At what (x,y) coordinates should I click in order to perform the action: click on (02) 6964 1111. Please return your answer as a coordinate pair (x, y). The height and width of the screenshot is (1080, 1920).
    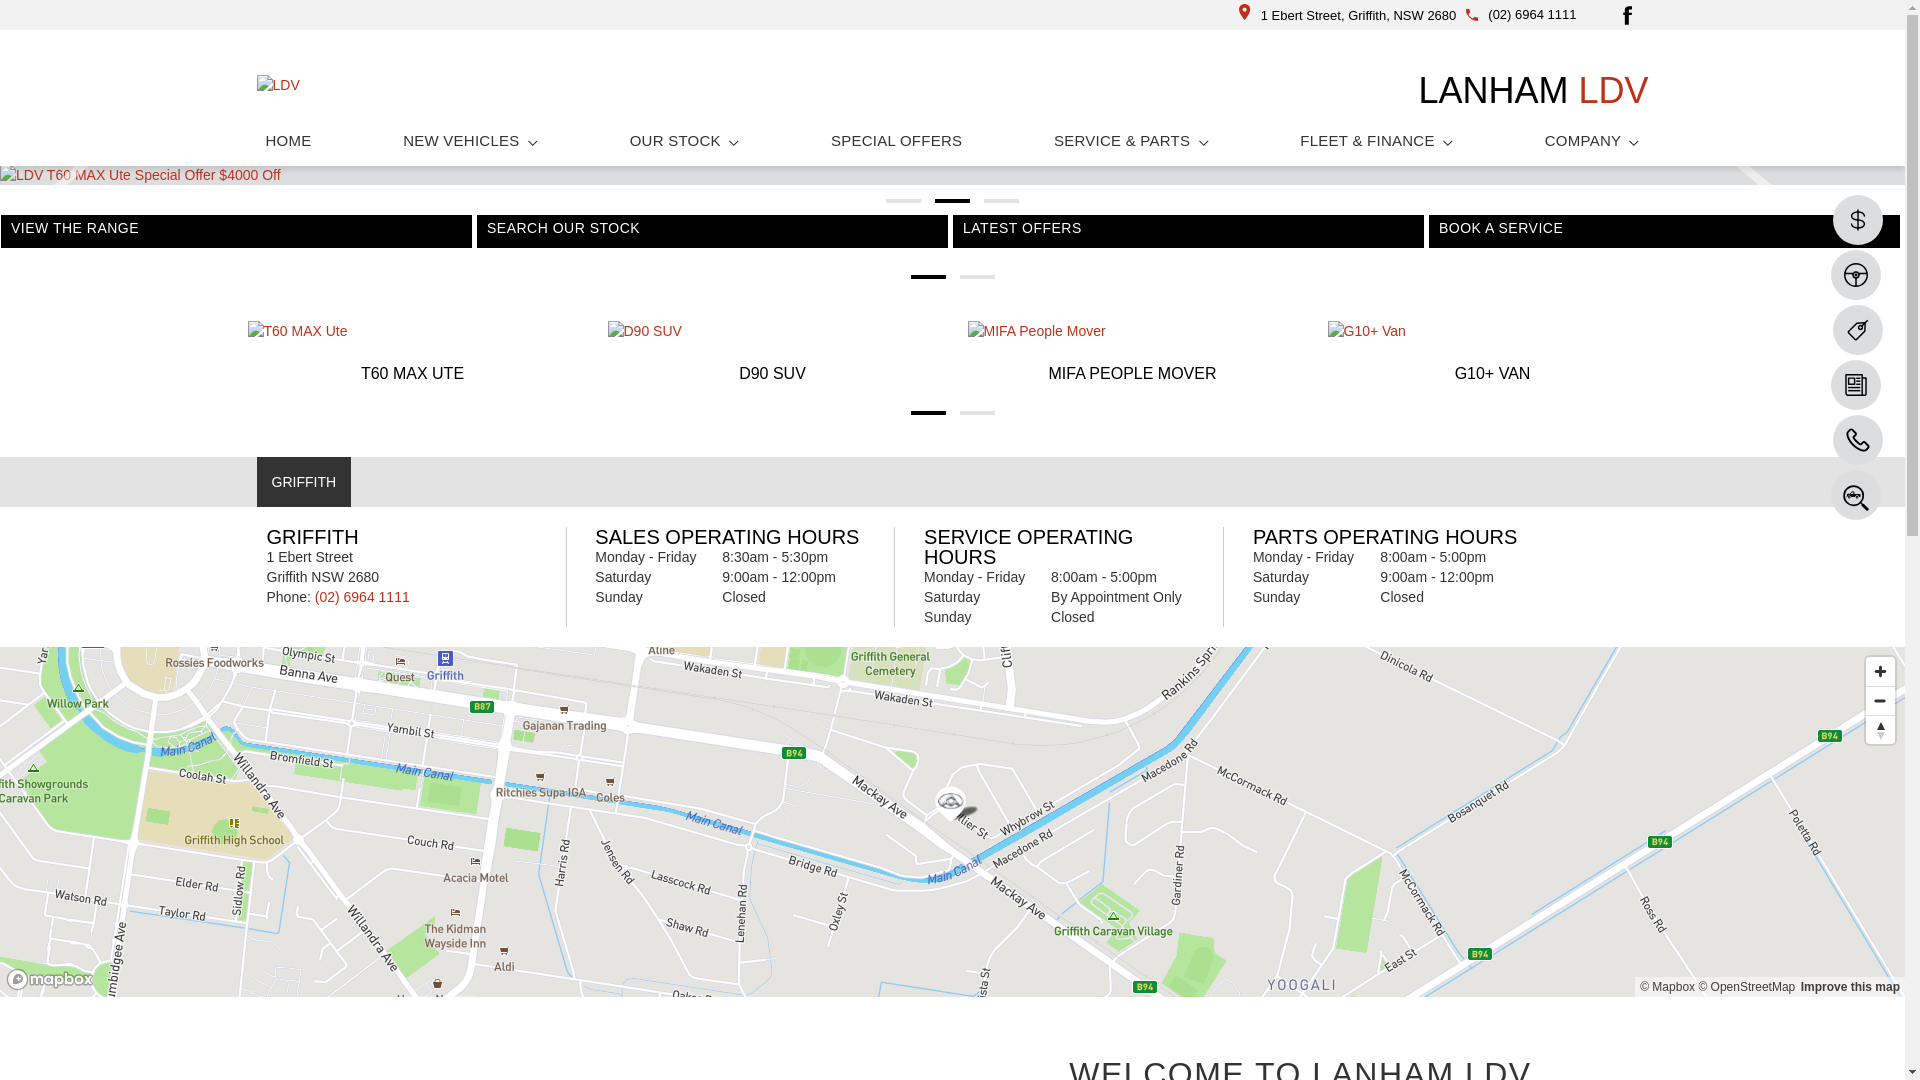
    Looking at the image, I should click on (1532, 14).